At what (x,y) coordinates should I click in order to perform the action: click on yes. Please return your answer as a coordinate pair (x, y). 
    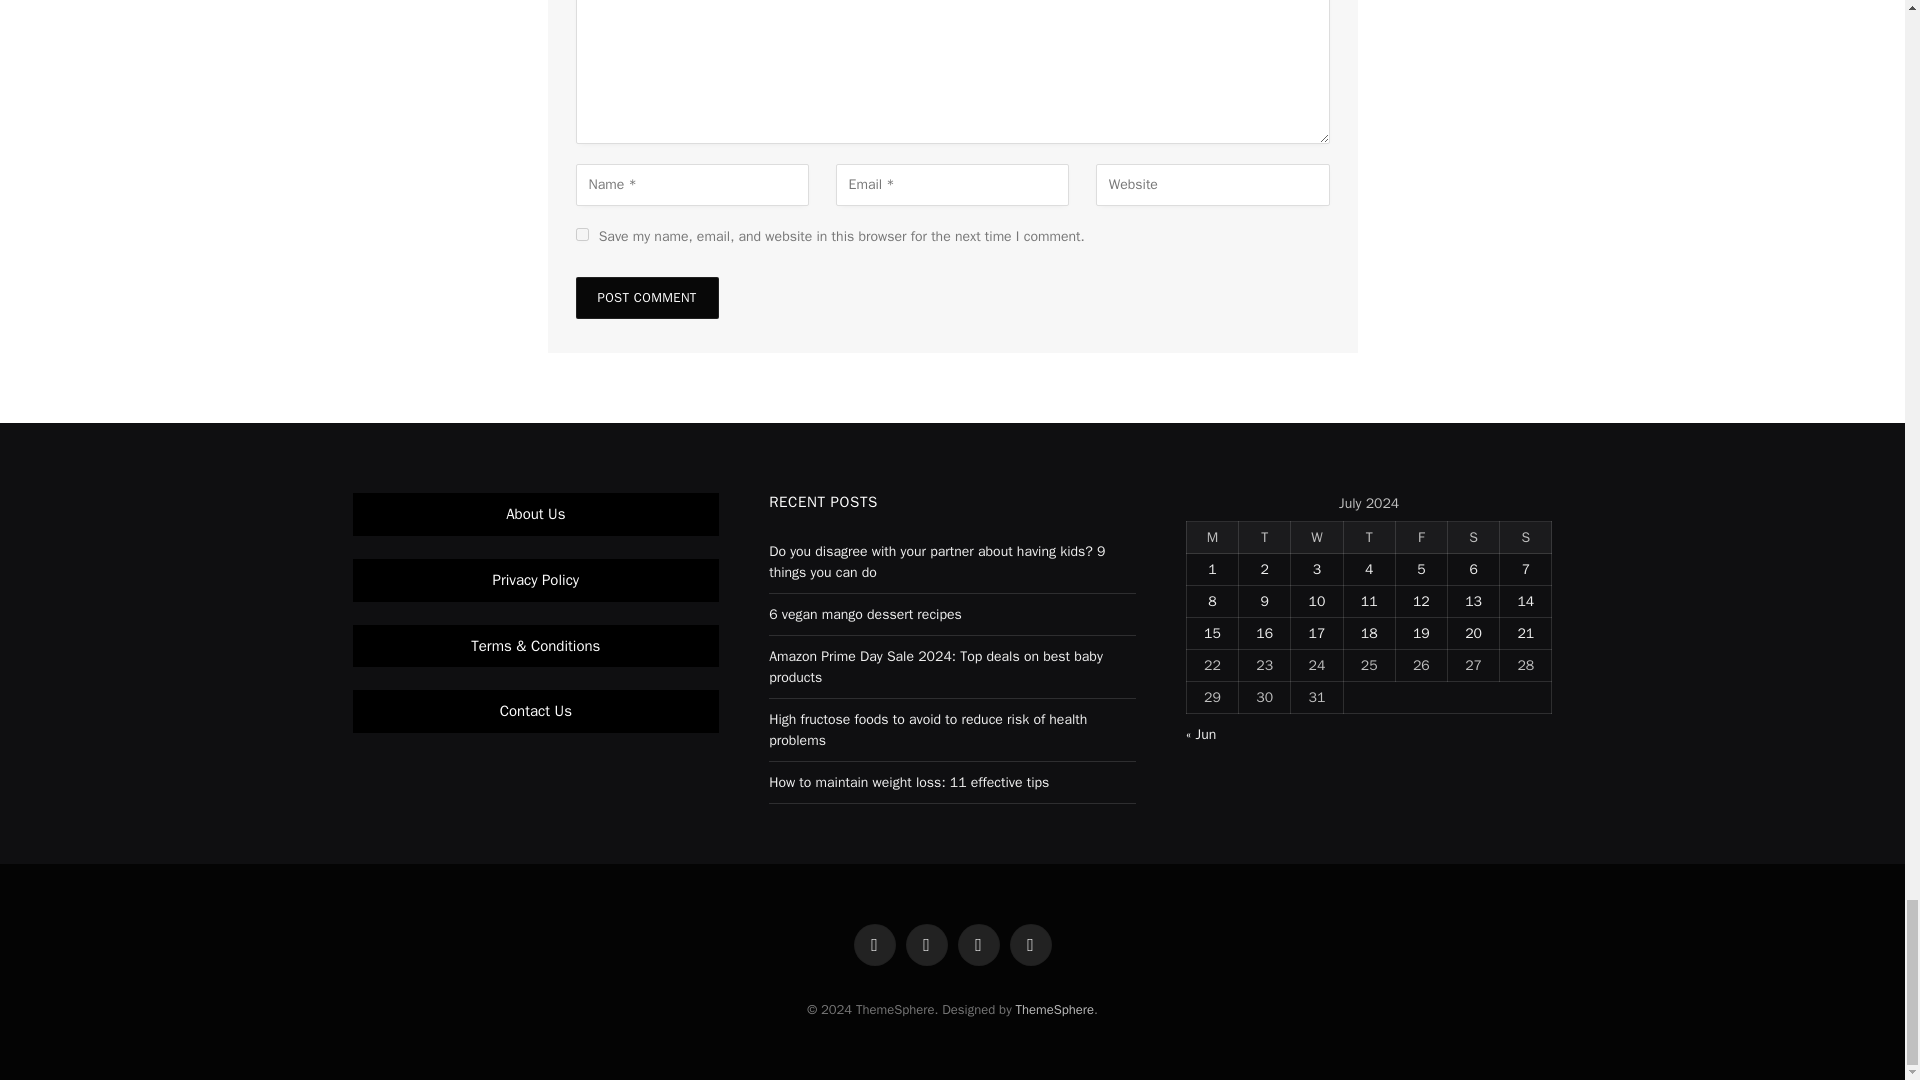
    Looking at the image, I should click on (582, 234).